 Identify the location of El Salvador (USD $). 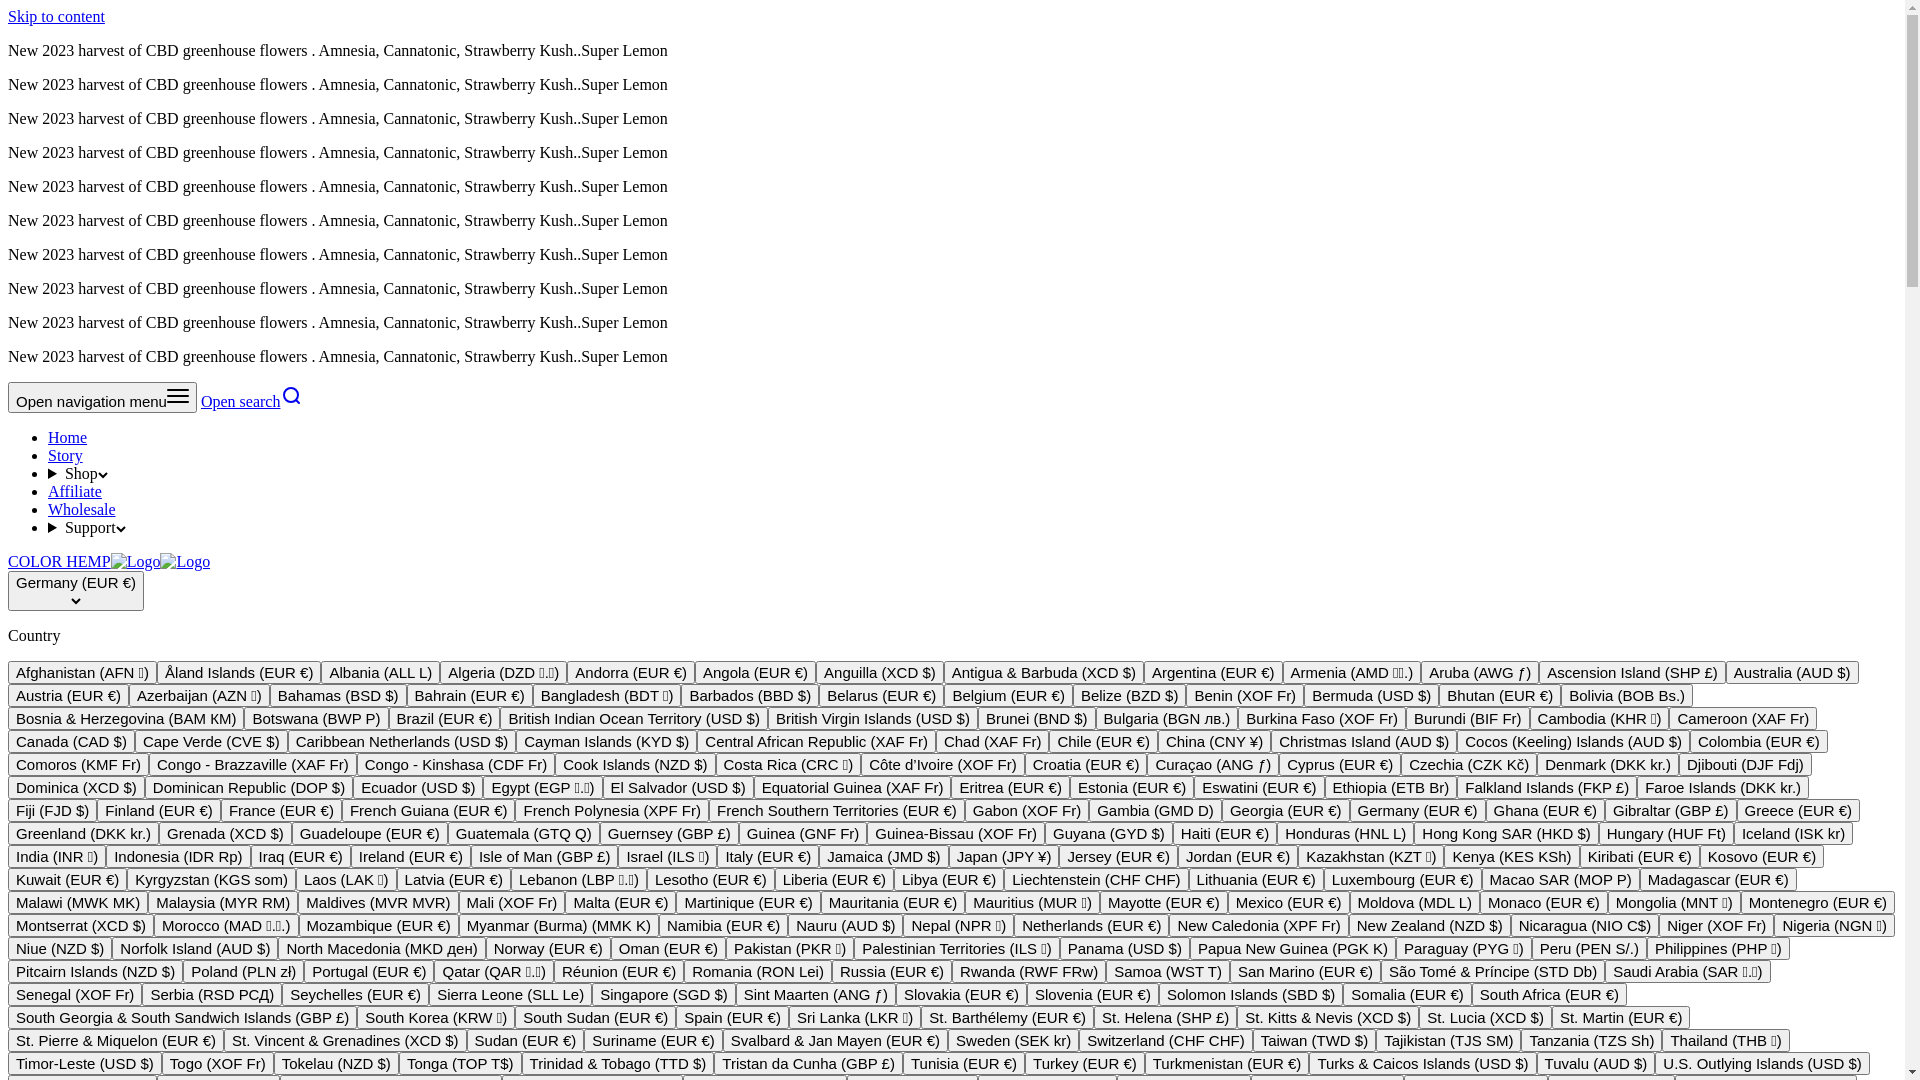
(678, 788).